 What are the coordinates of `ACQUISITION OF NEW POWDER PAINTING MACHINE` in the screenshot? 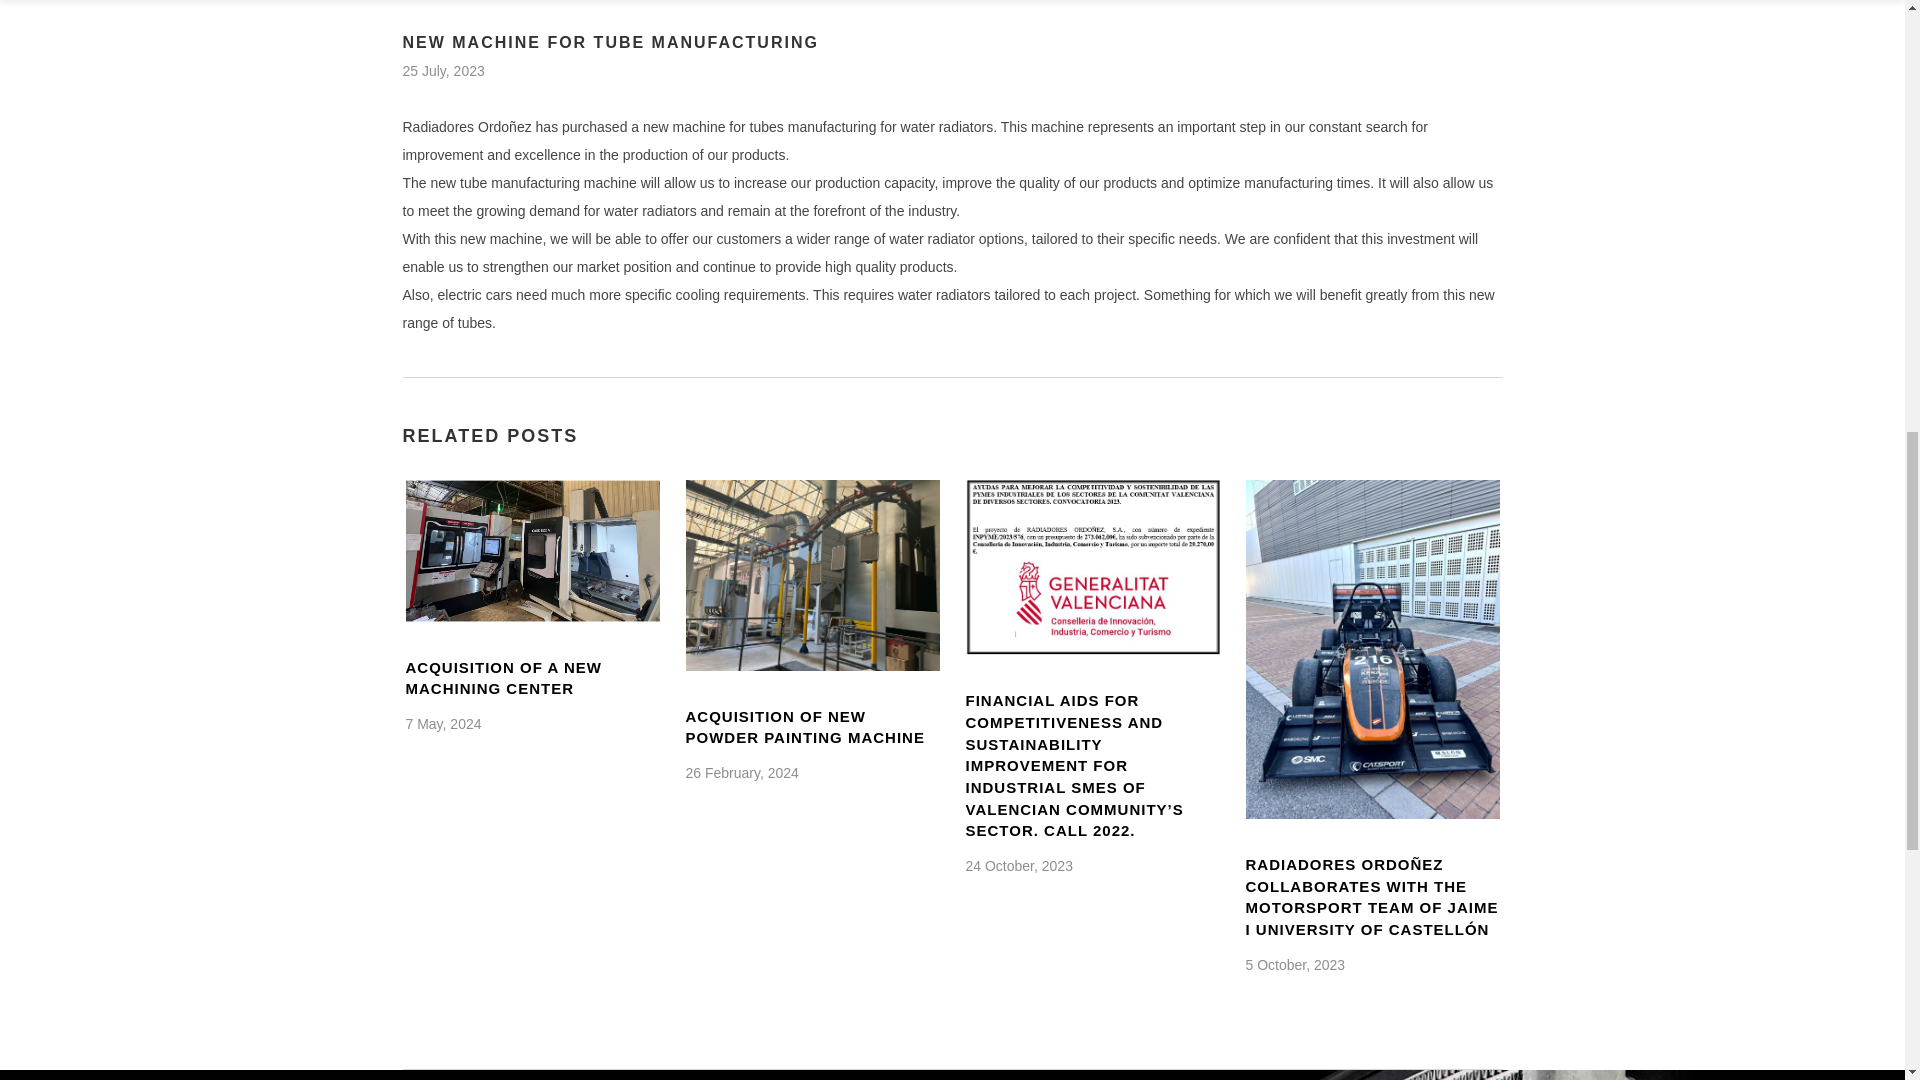 It's located at (812, 574).